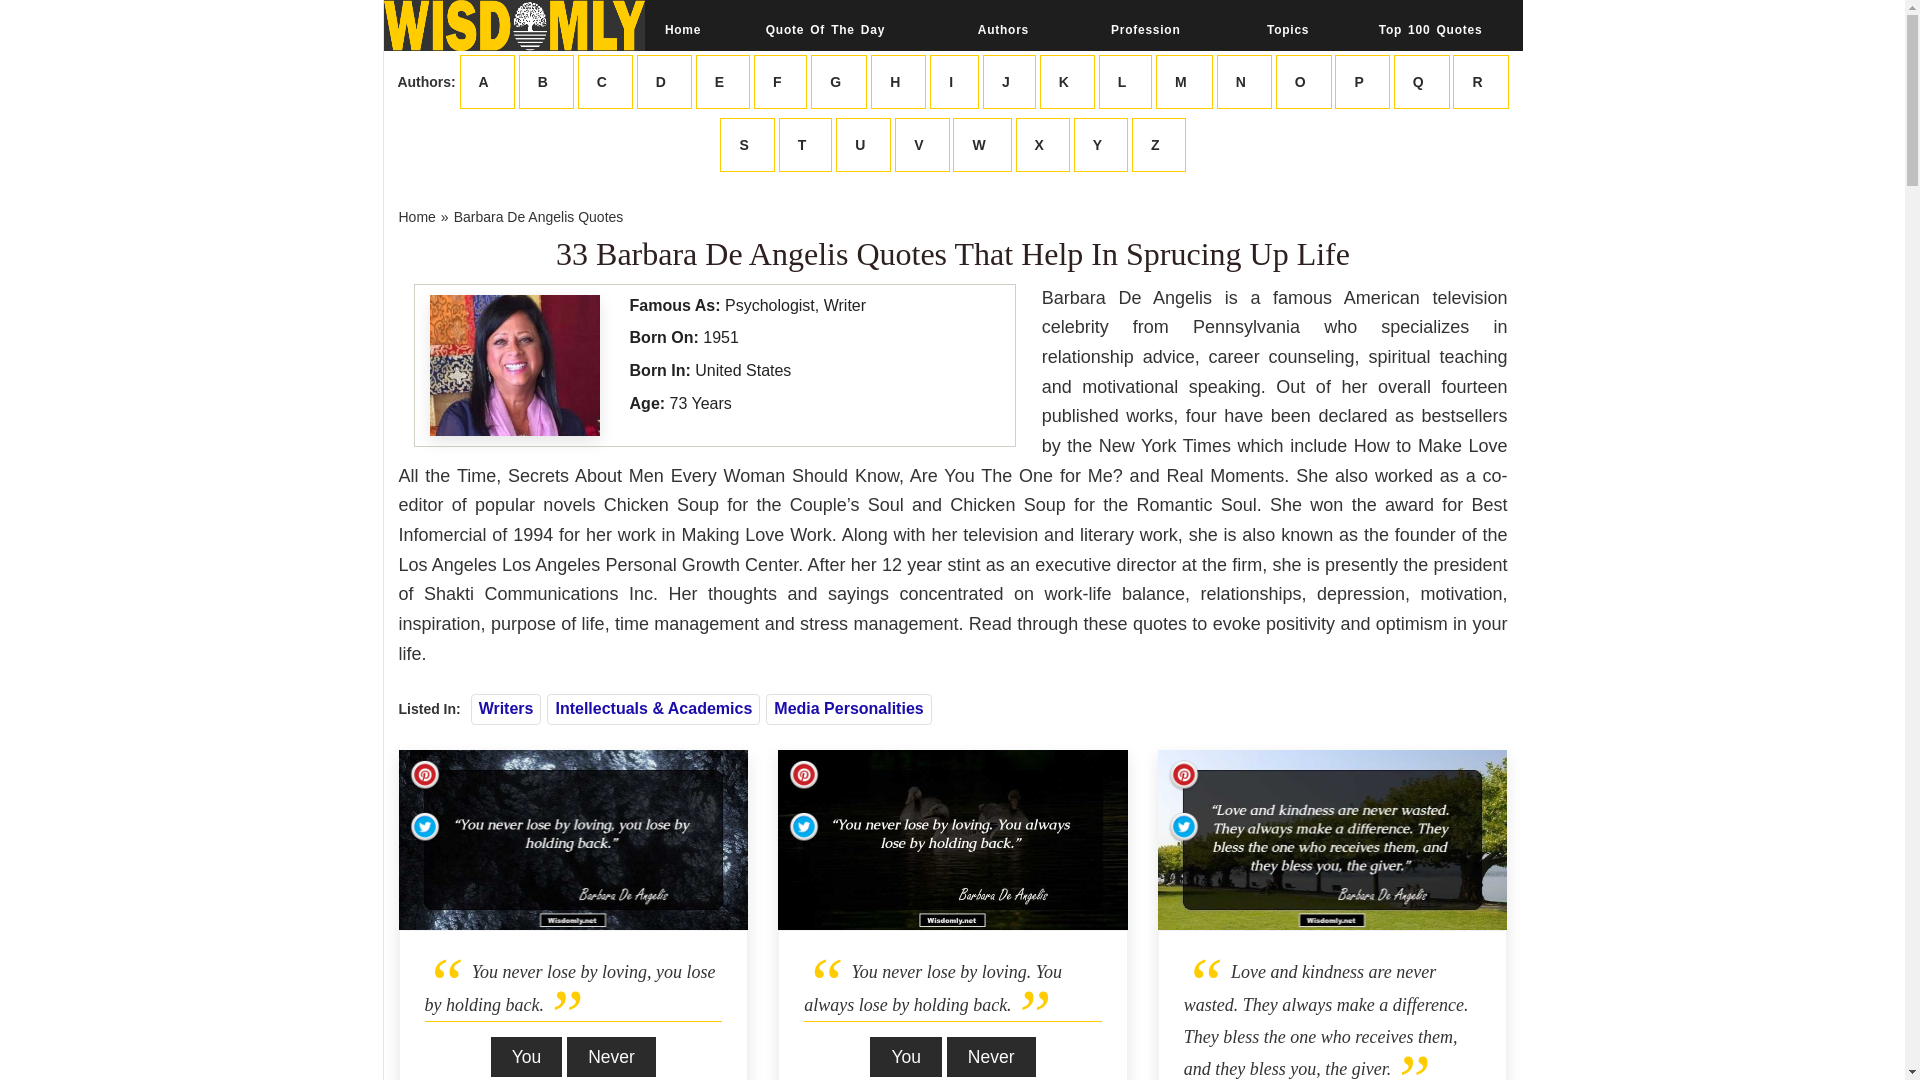  I want to click on W, so click(982, 144).